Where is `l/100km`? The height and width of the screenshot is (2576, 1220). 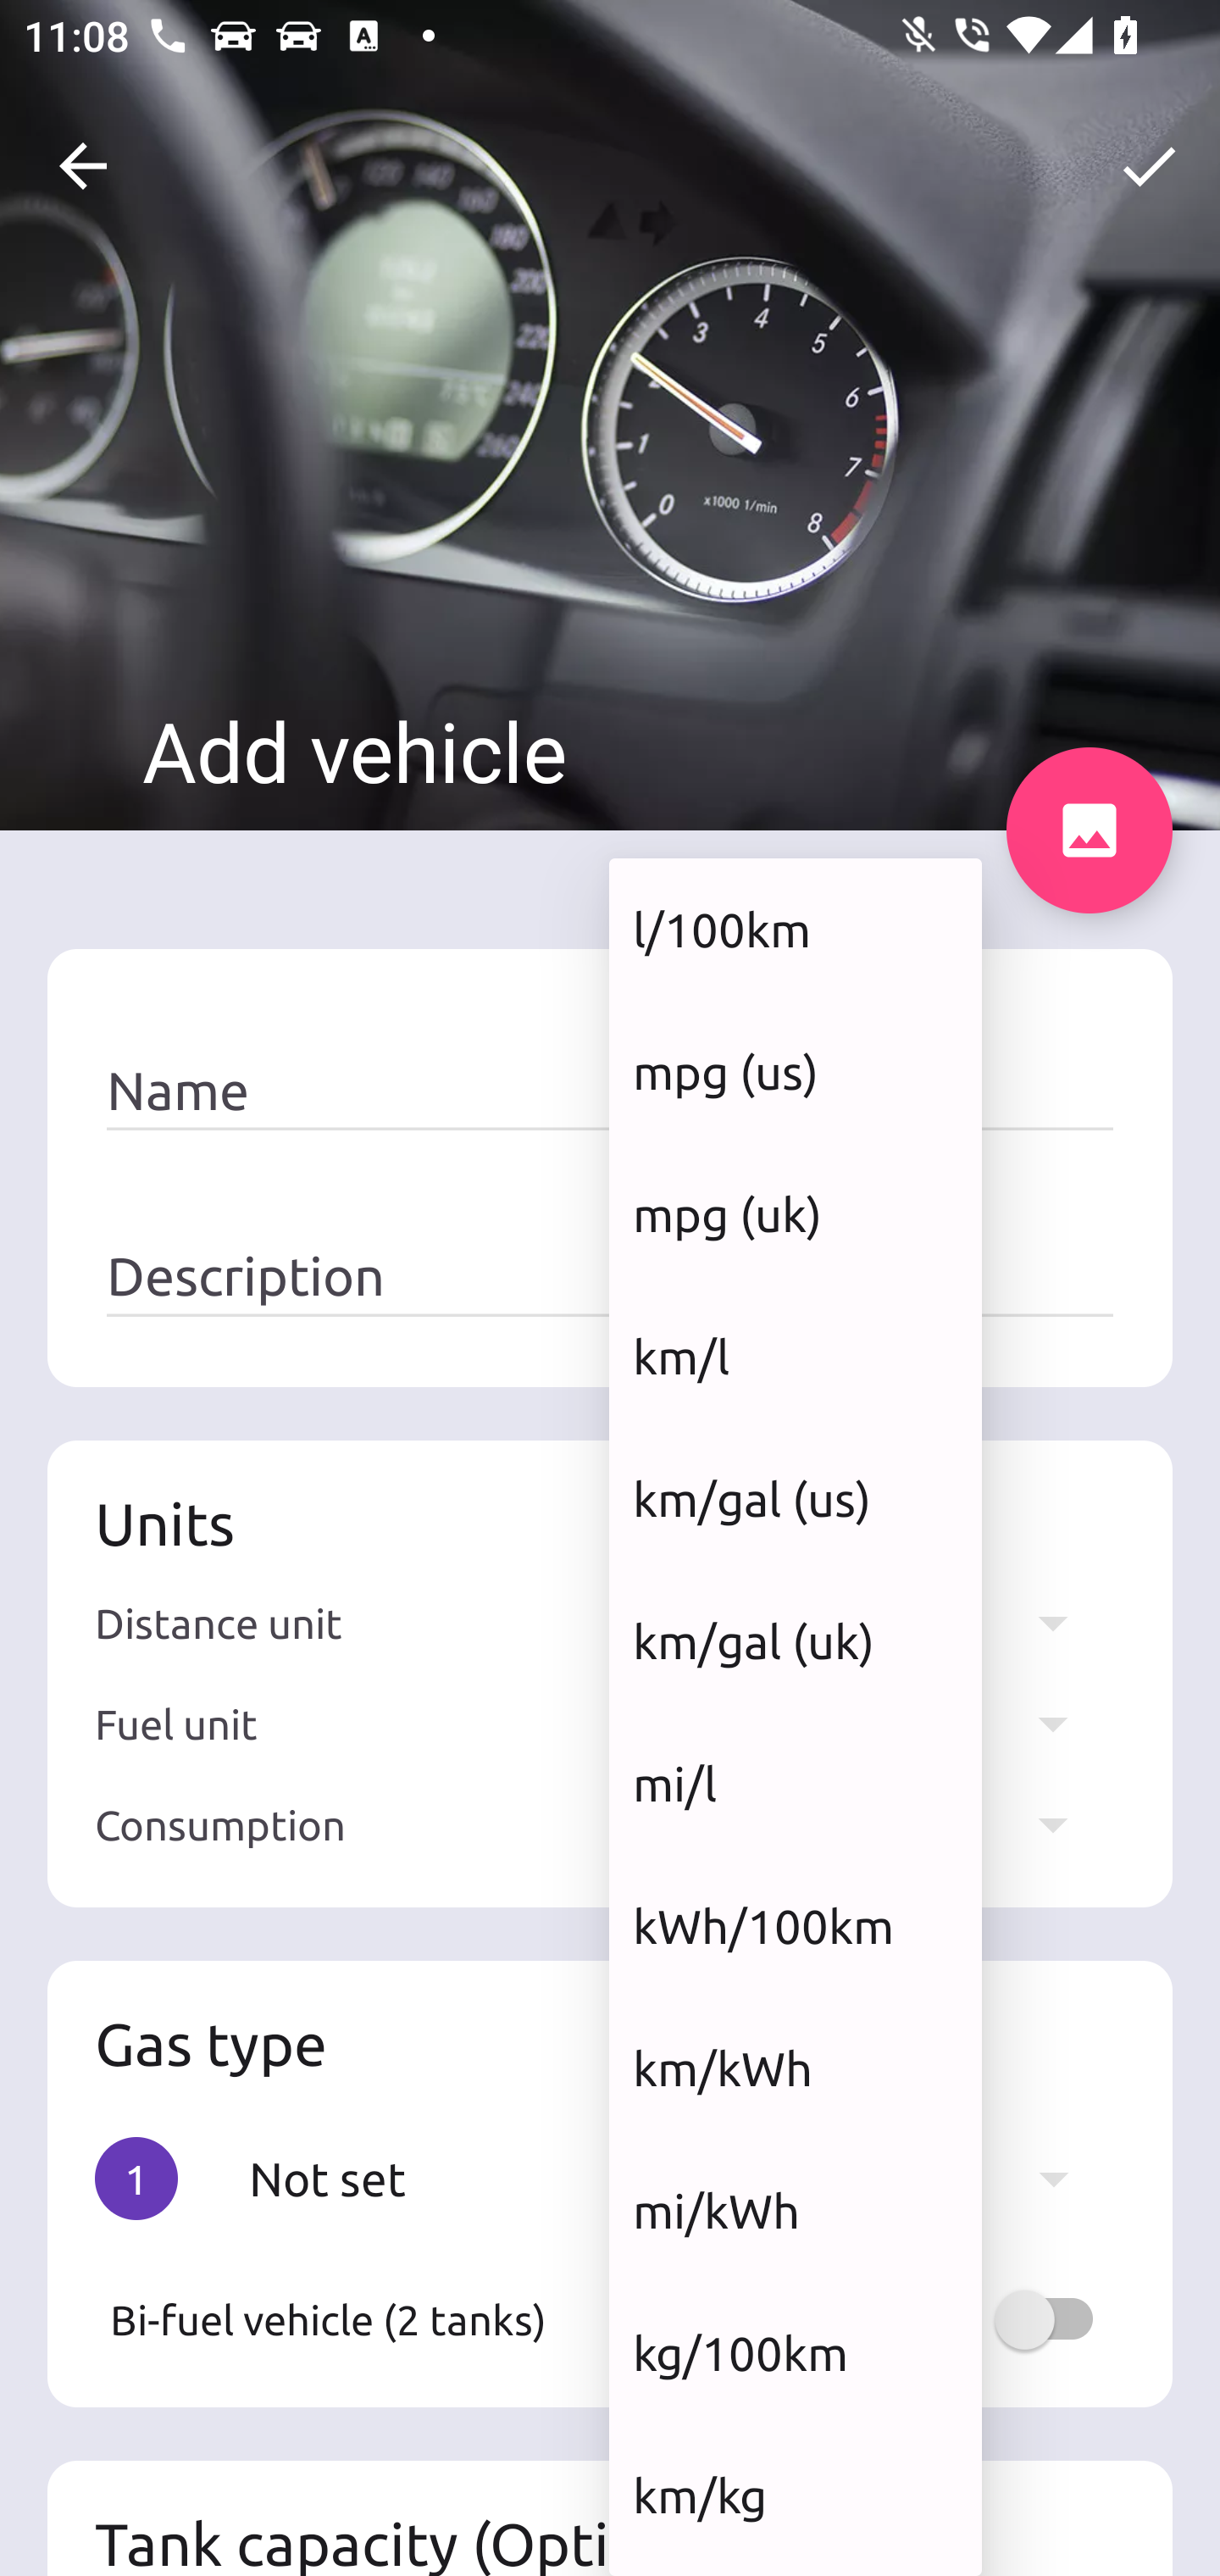 l/100km is located at coordinates (795, 929).